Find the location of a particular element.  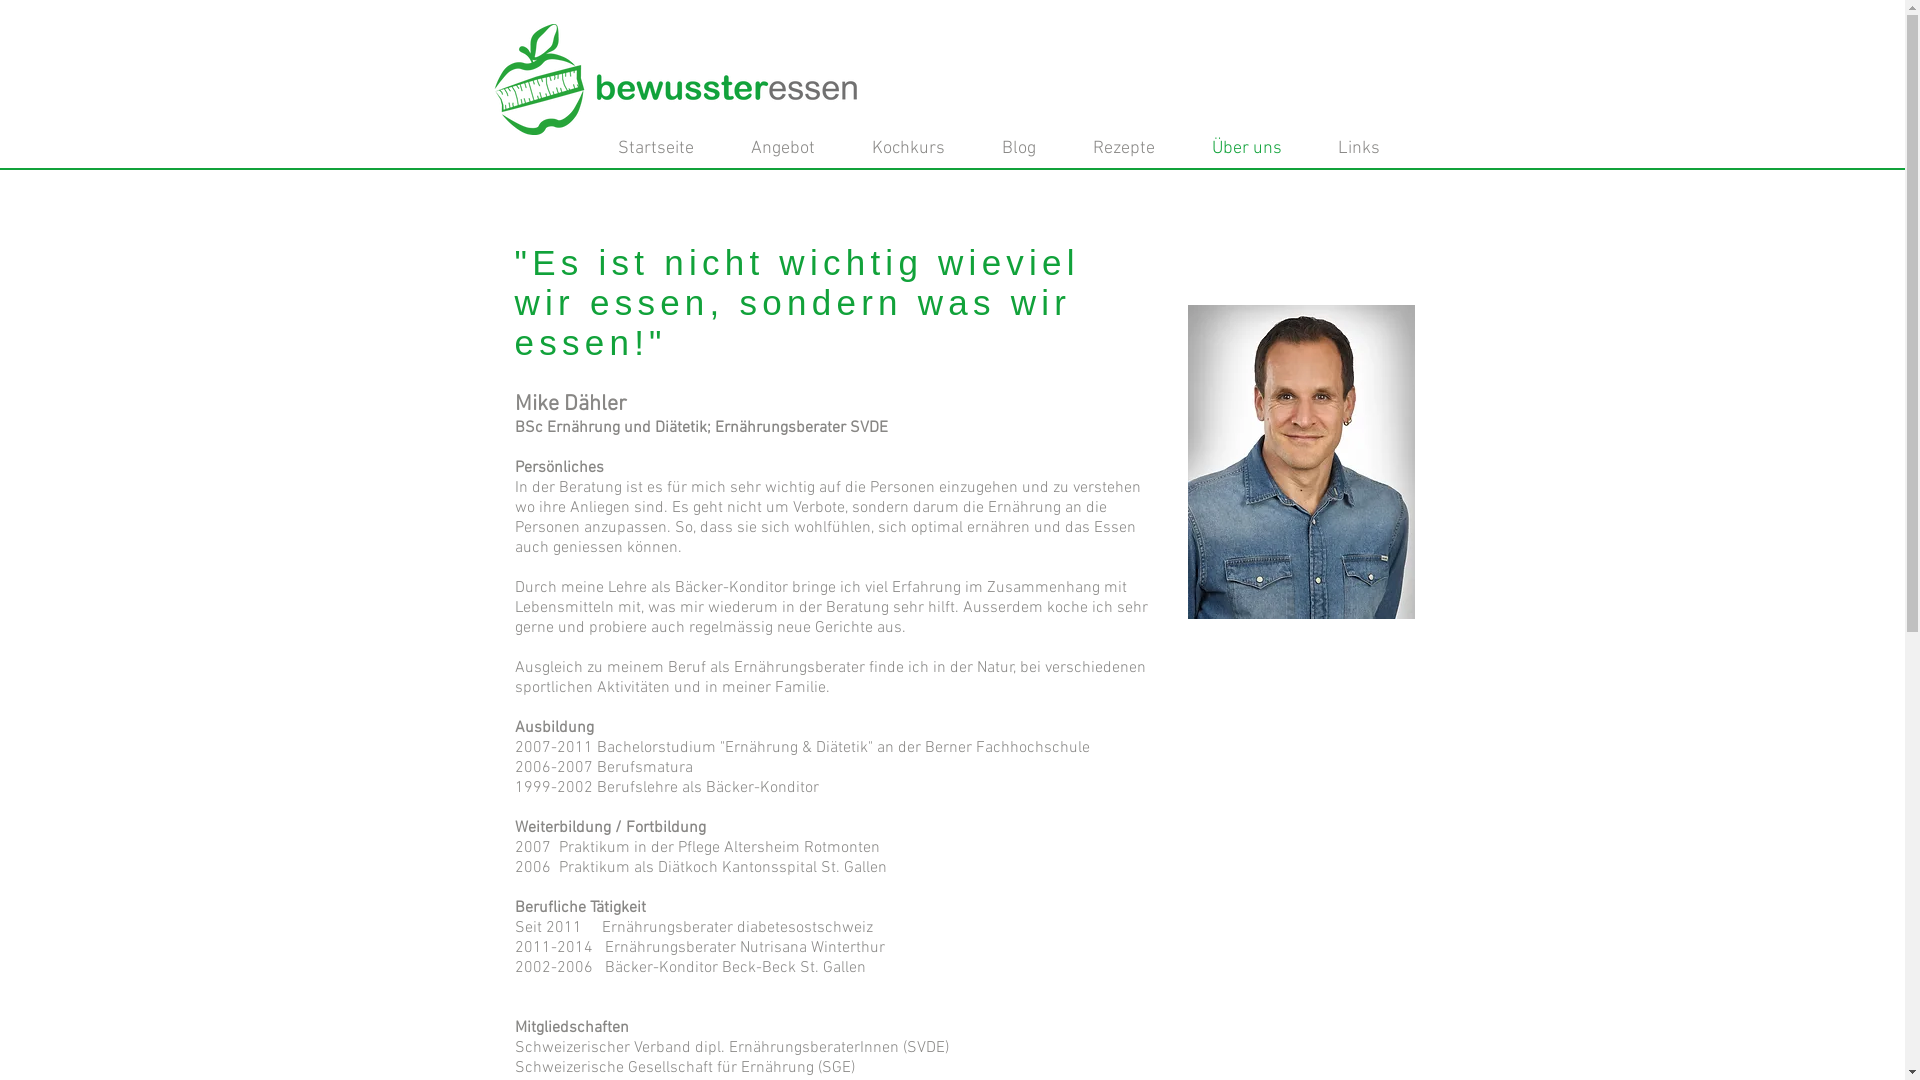

Kochkurs is located at coordinates (917, 149).